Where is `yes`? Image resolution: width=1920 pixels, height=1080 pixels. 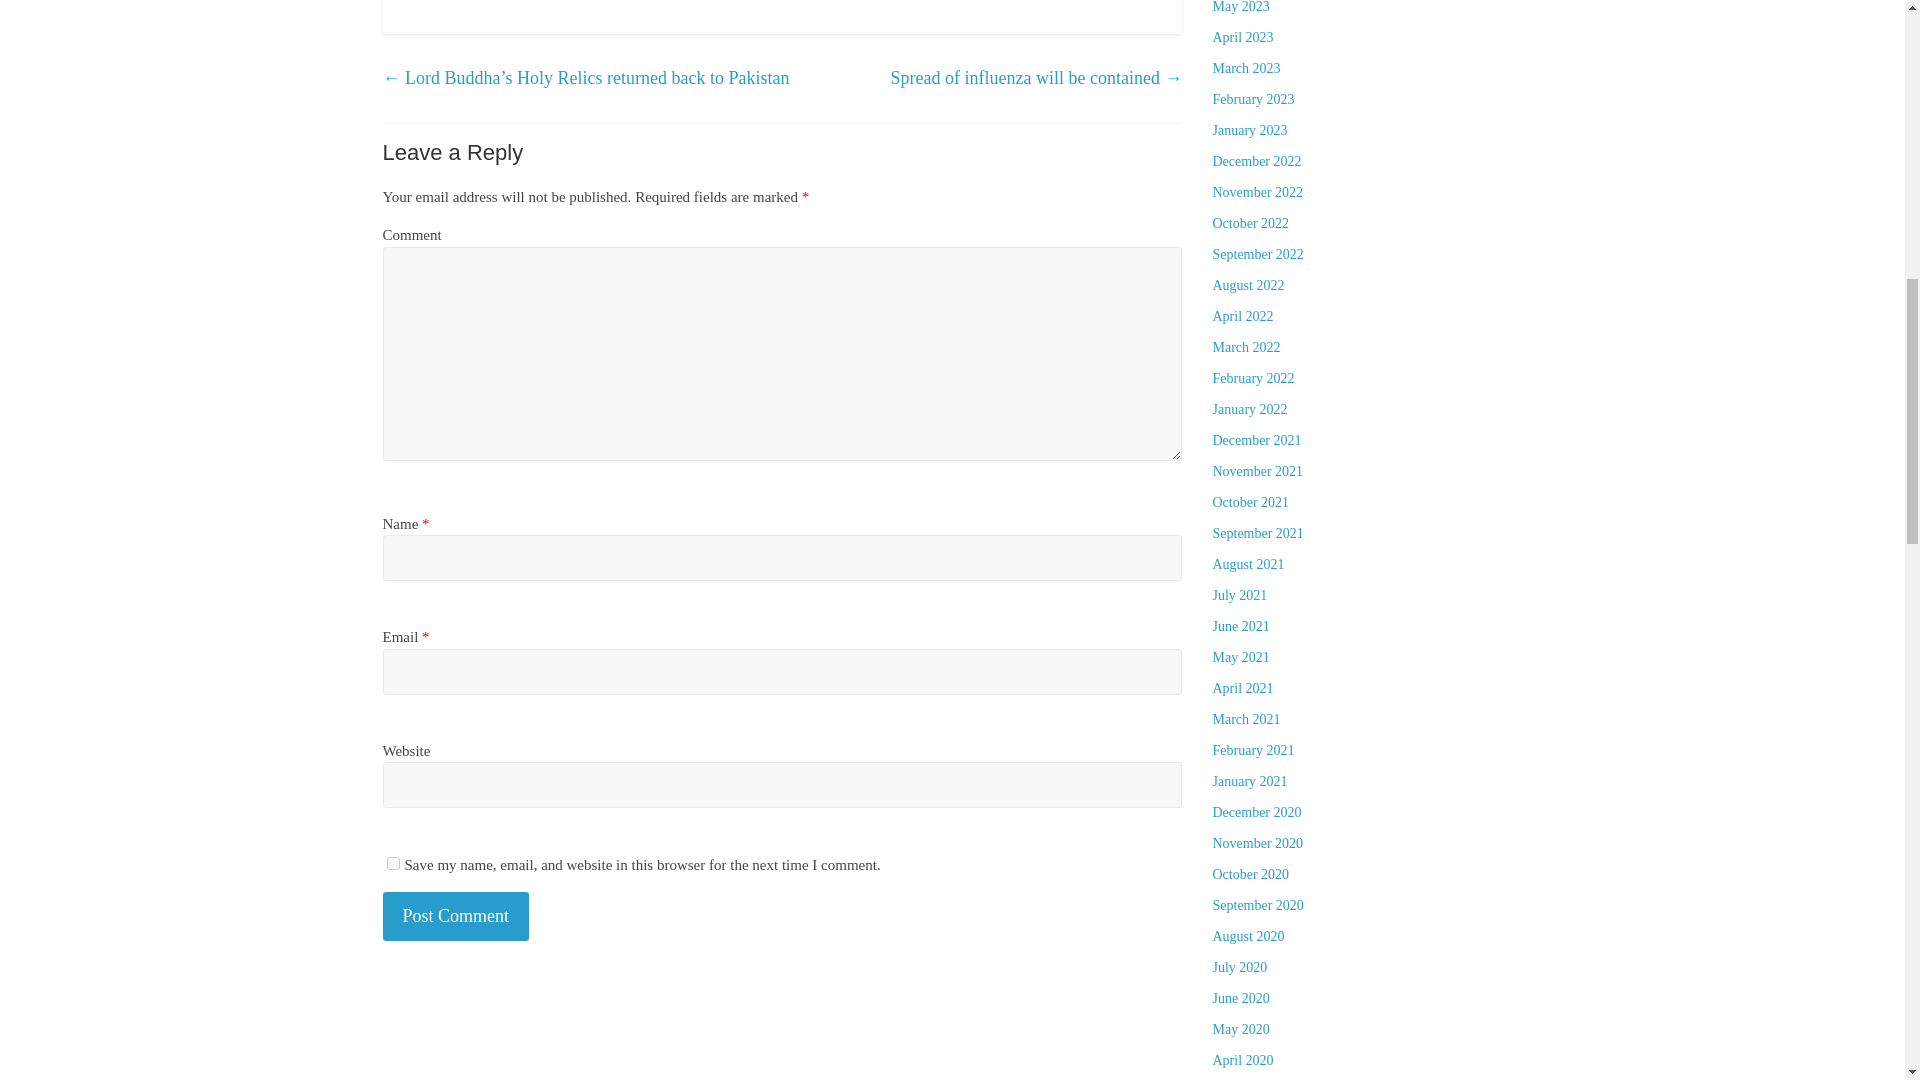
yes is located at coordinates (392, 864).